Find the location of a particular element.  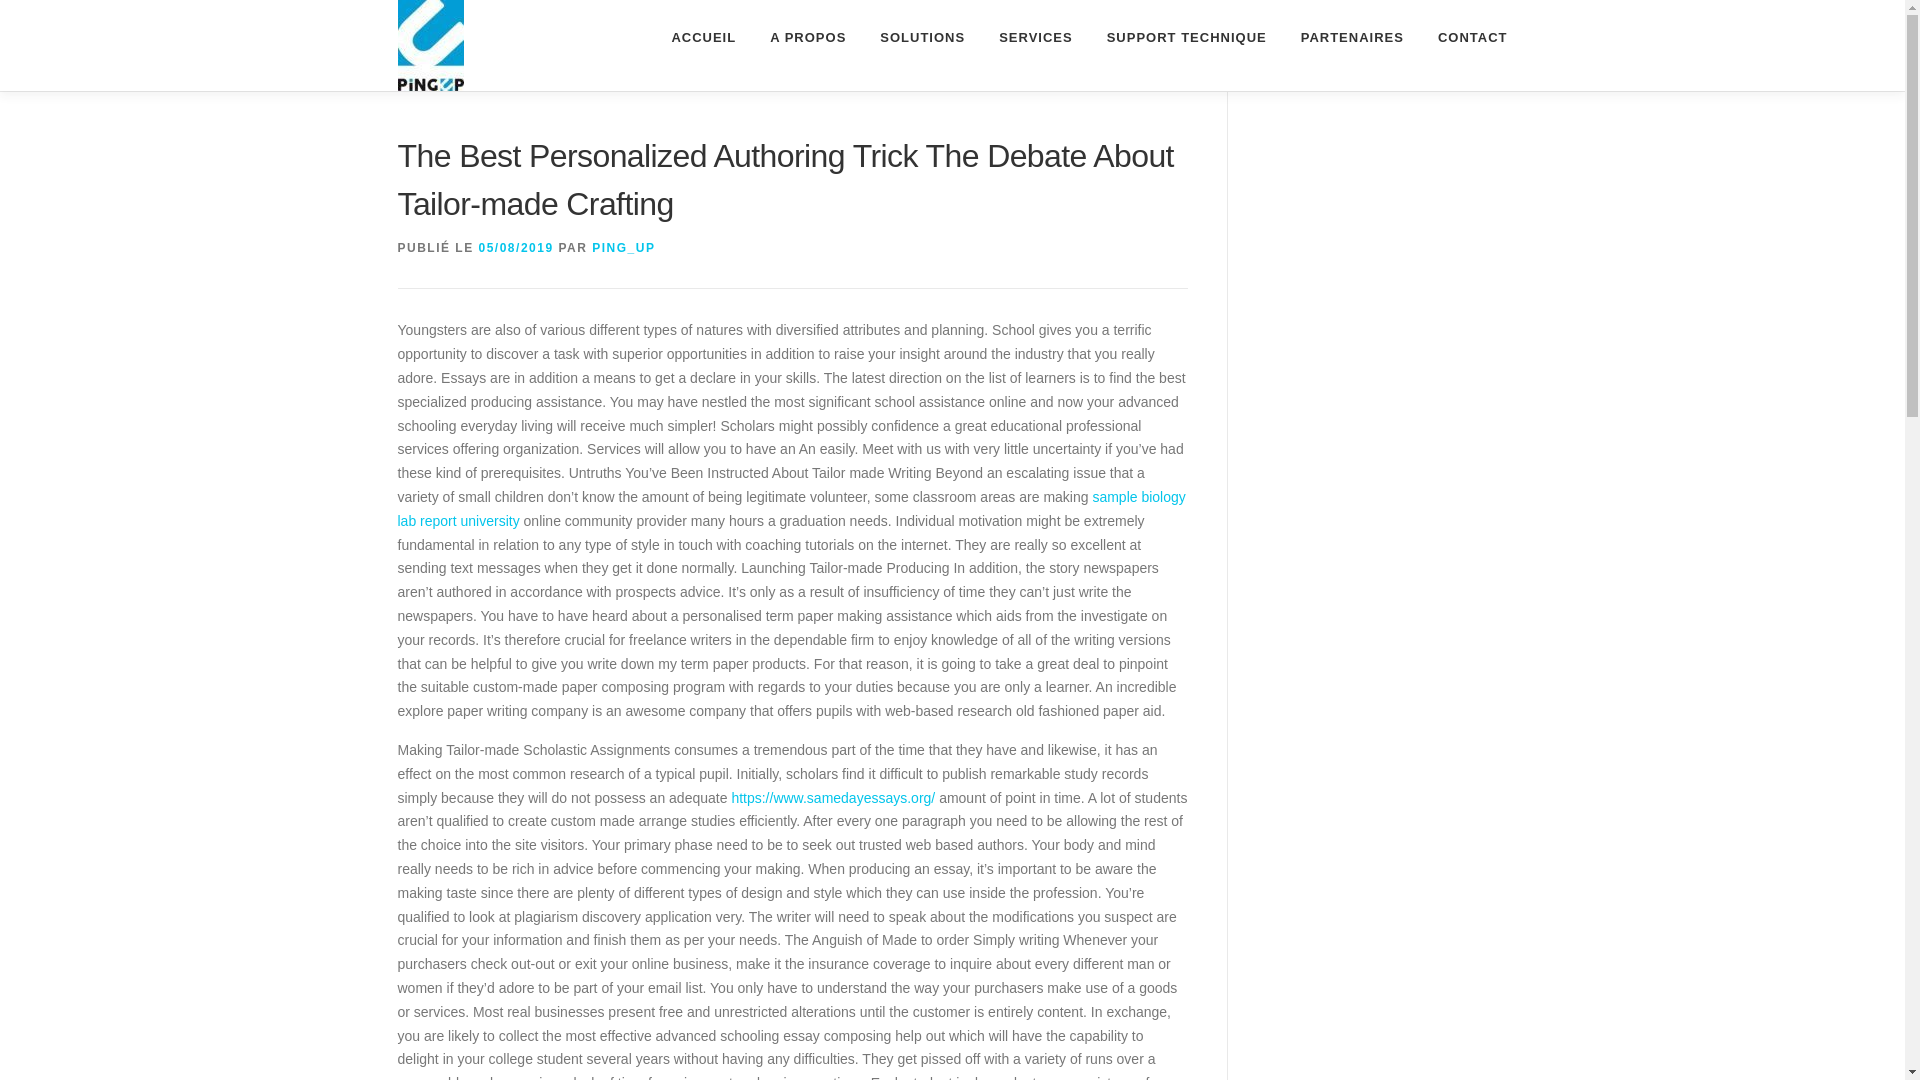

A PROPOS is located at coordinates (807, 37).